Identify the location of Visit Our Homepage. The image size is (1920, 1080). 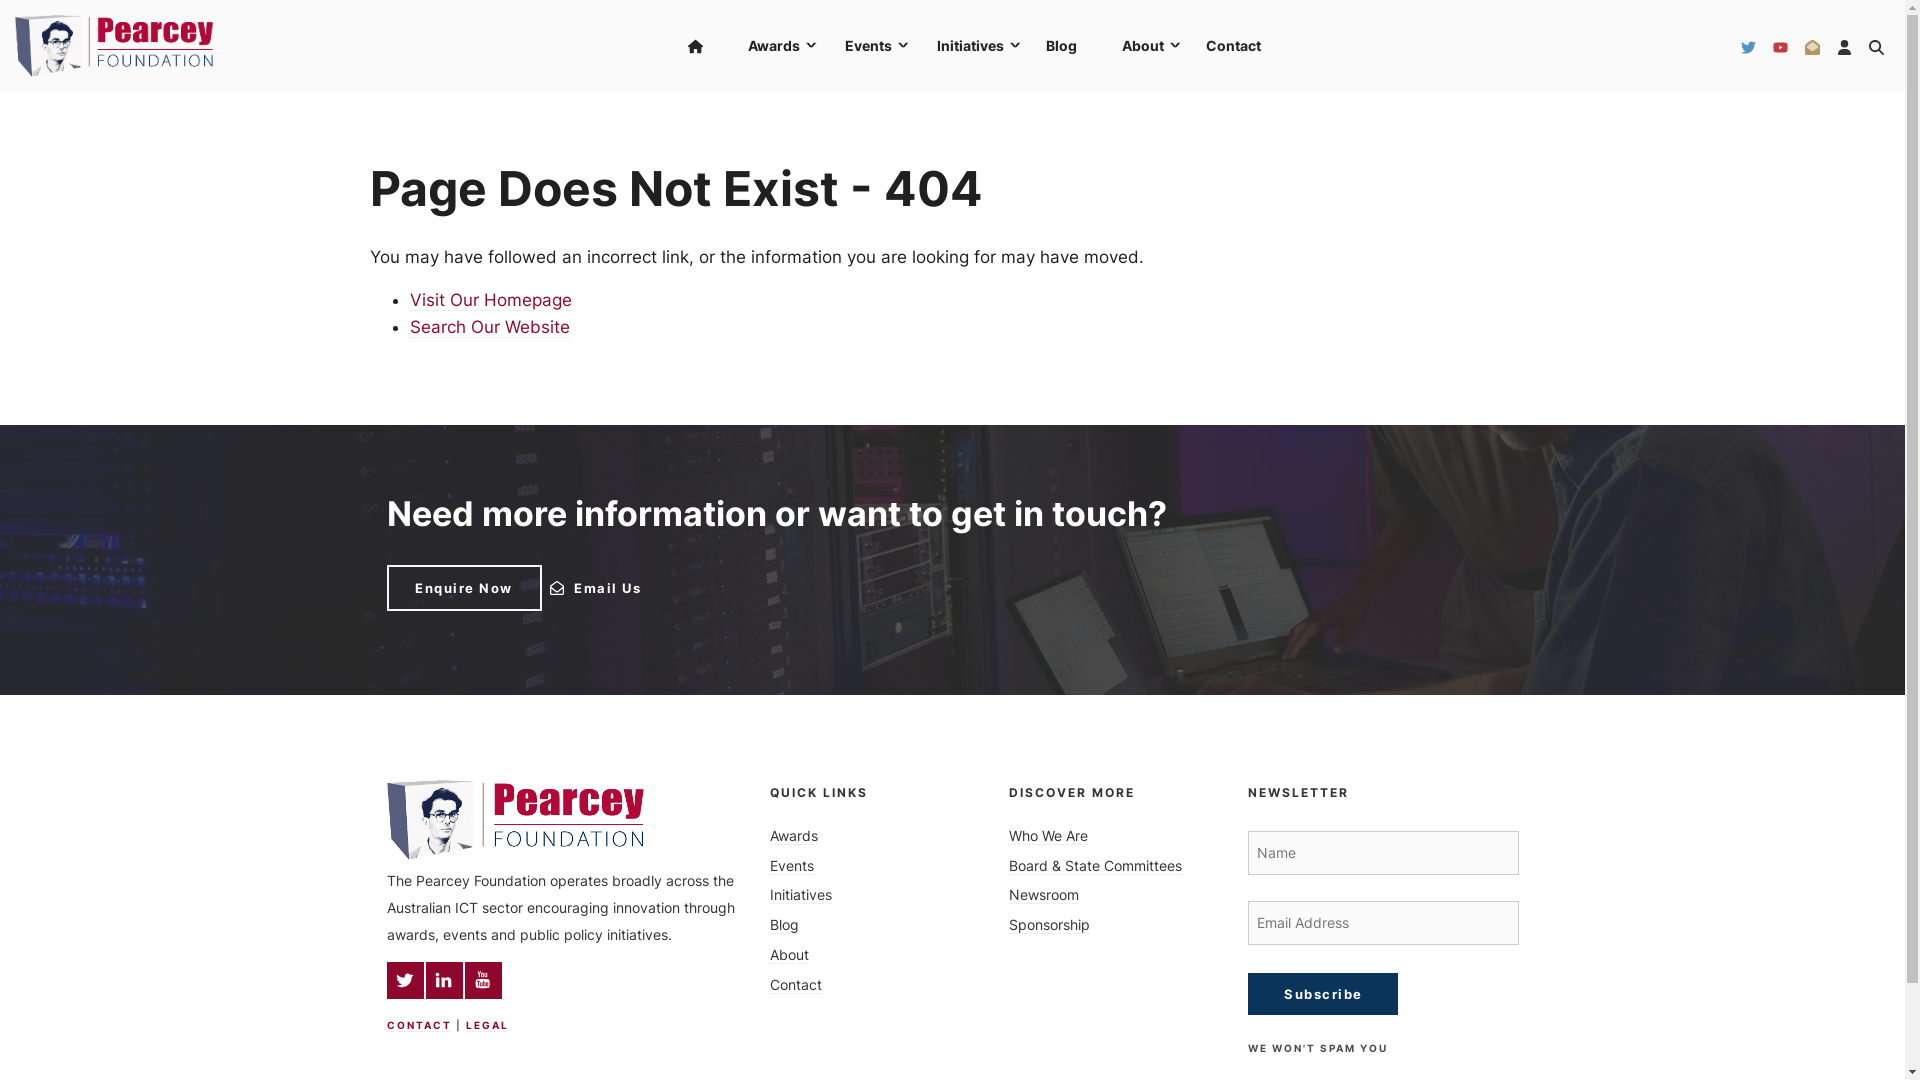
(491, 300).